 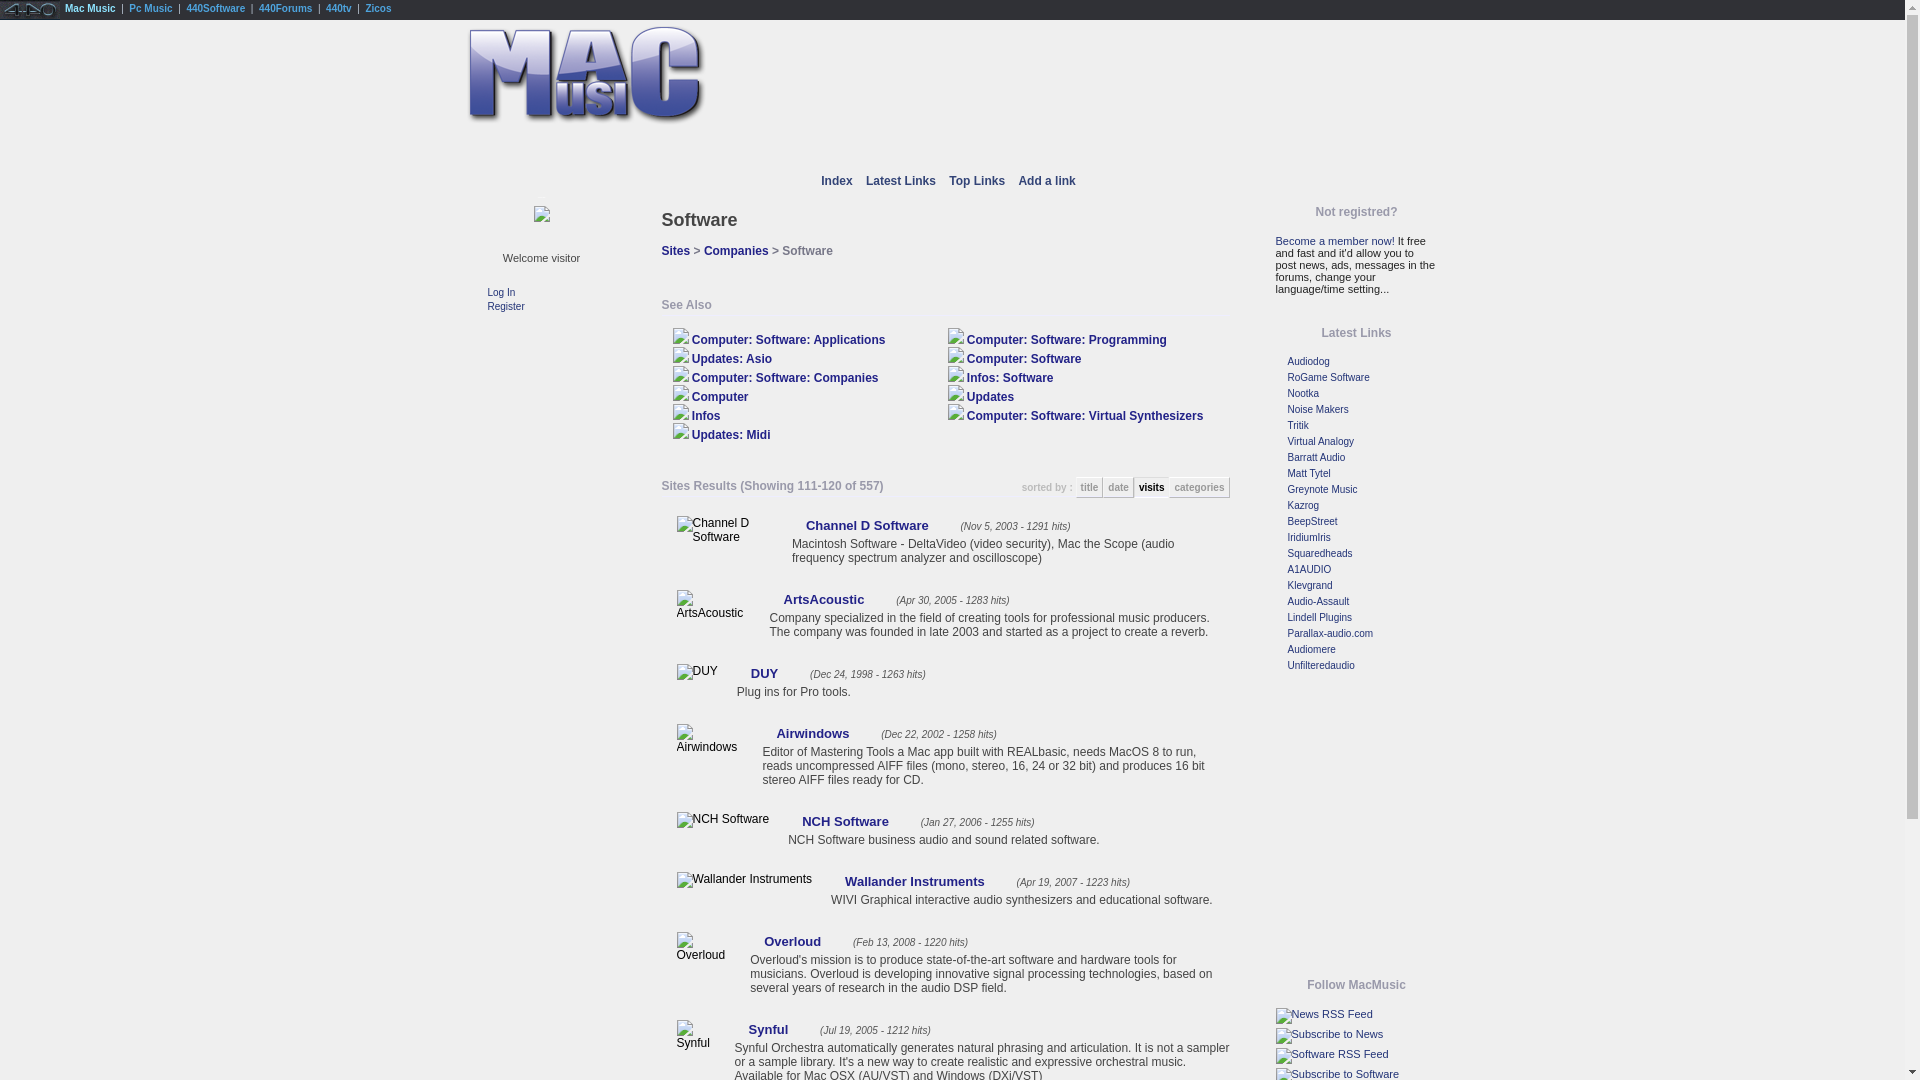 What do you see at coordinates (338, 8) in the screenshot?
I see `440tv` at bounding box center [338, 8].